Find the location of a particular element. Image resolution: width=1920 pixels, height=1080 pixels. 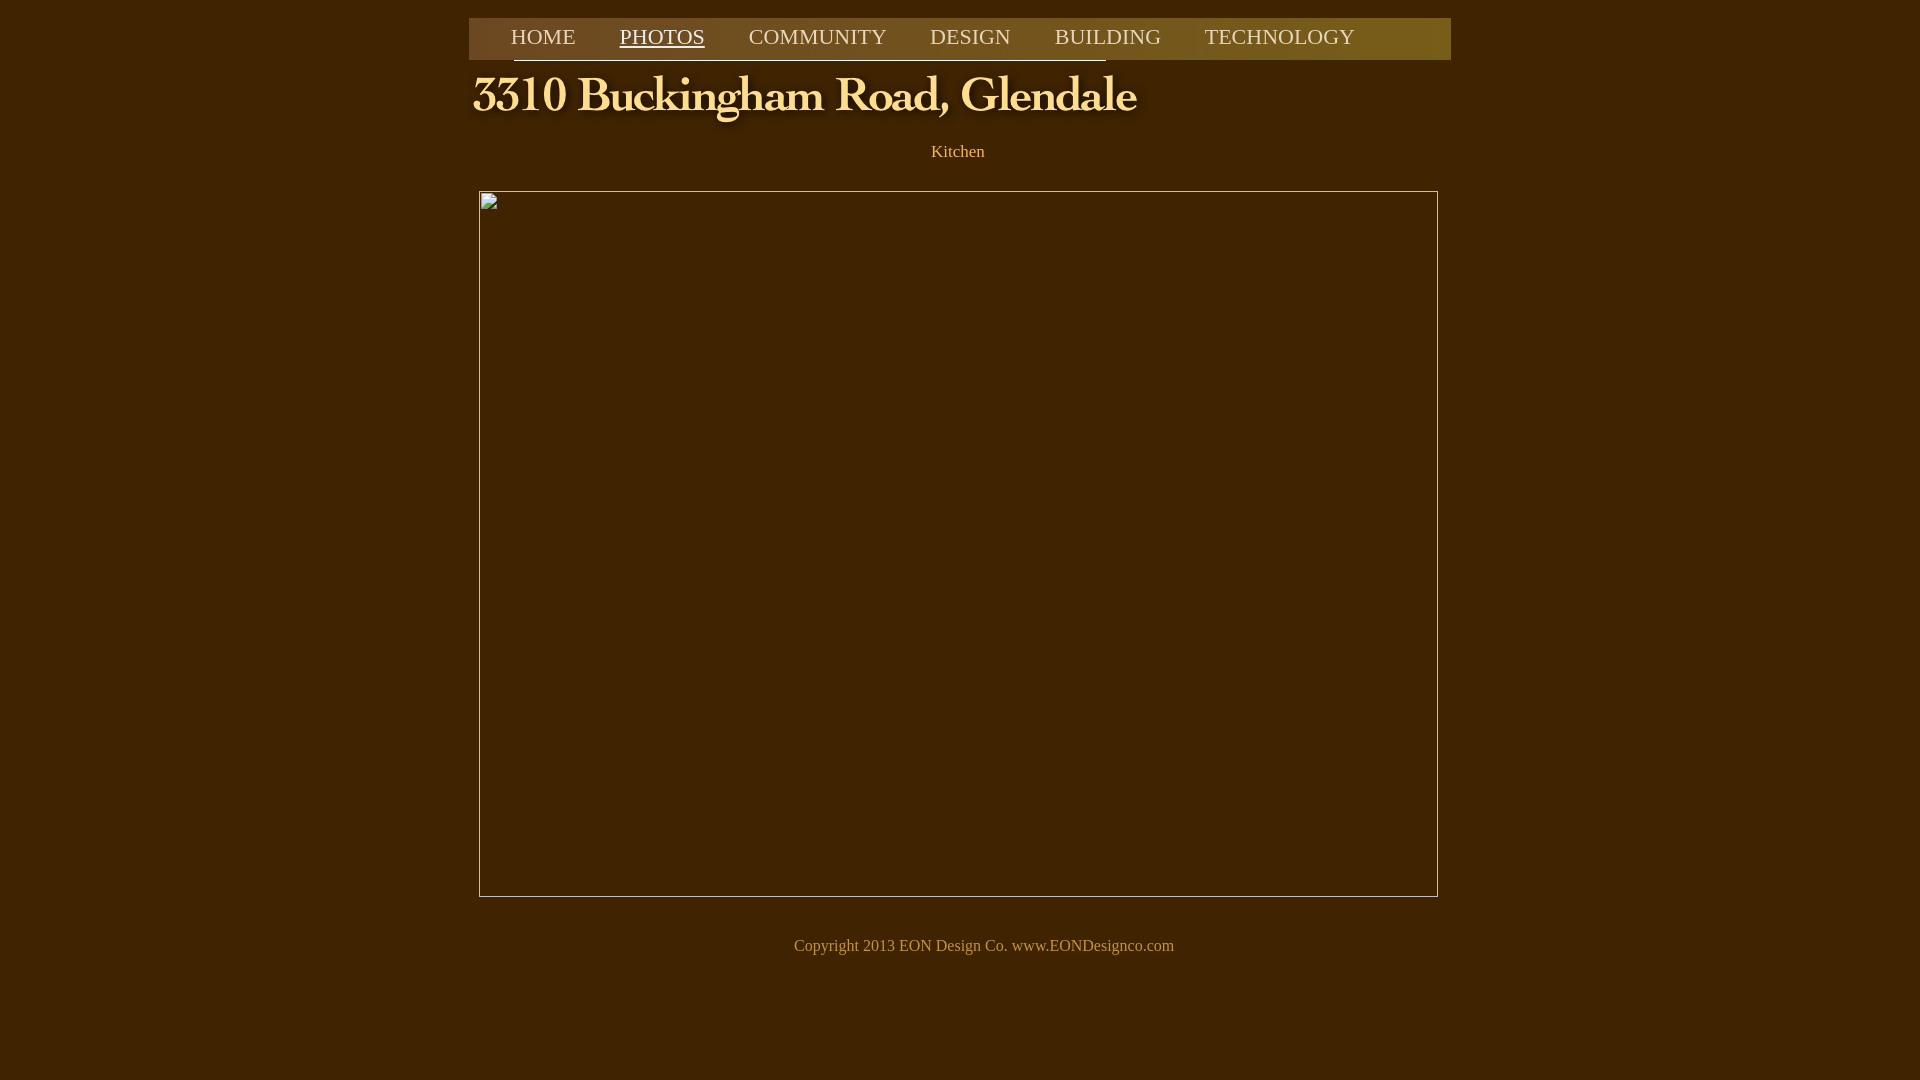

COMMUNITY is located at coordinates (818, 36).